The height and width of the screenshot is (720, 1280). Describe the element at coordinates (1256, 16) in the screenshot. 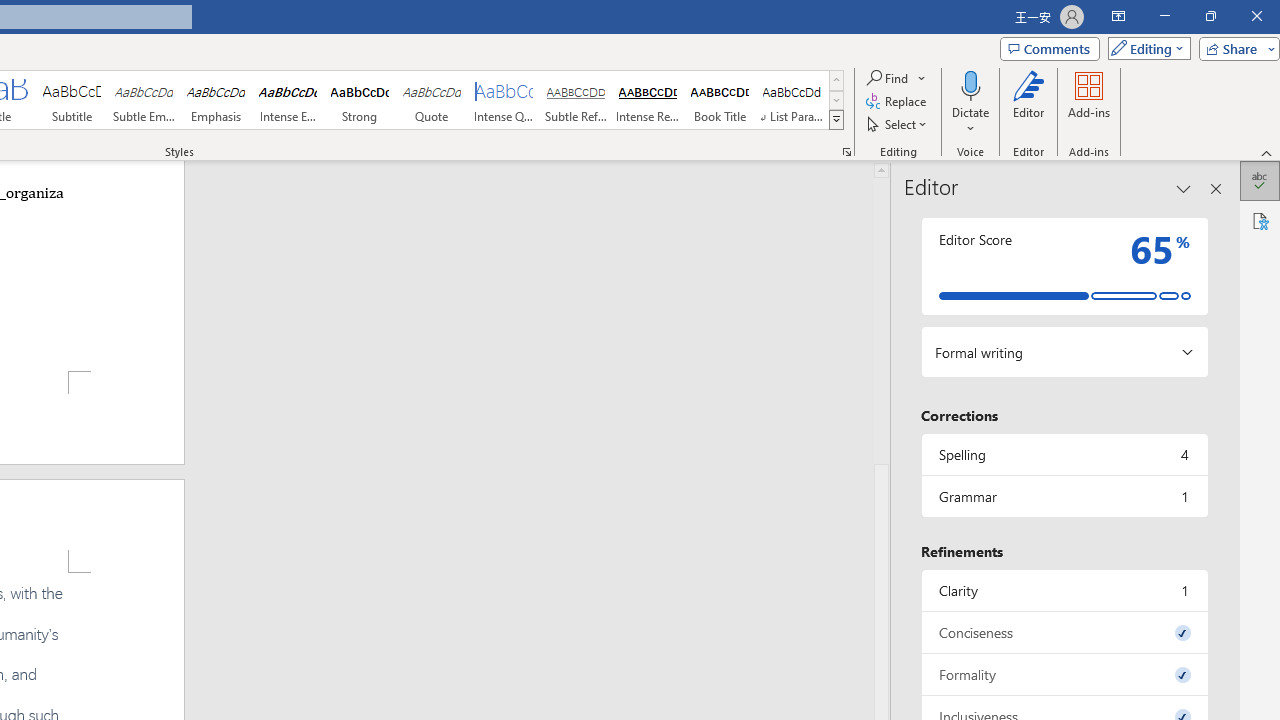

I see `Close` at that location.